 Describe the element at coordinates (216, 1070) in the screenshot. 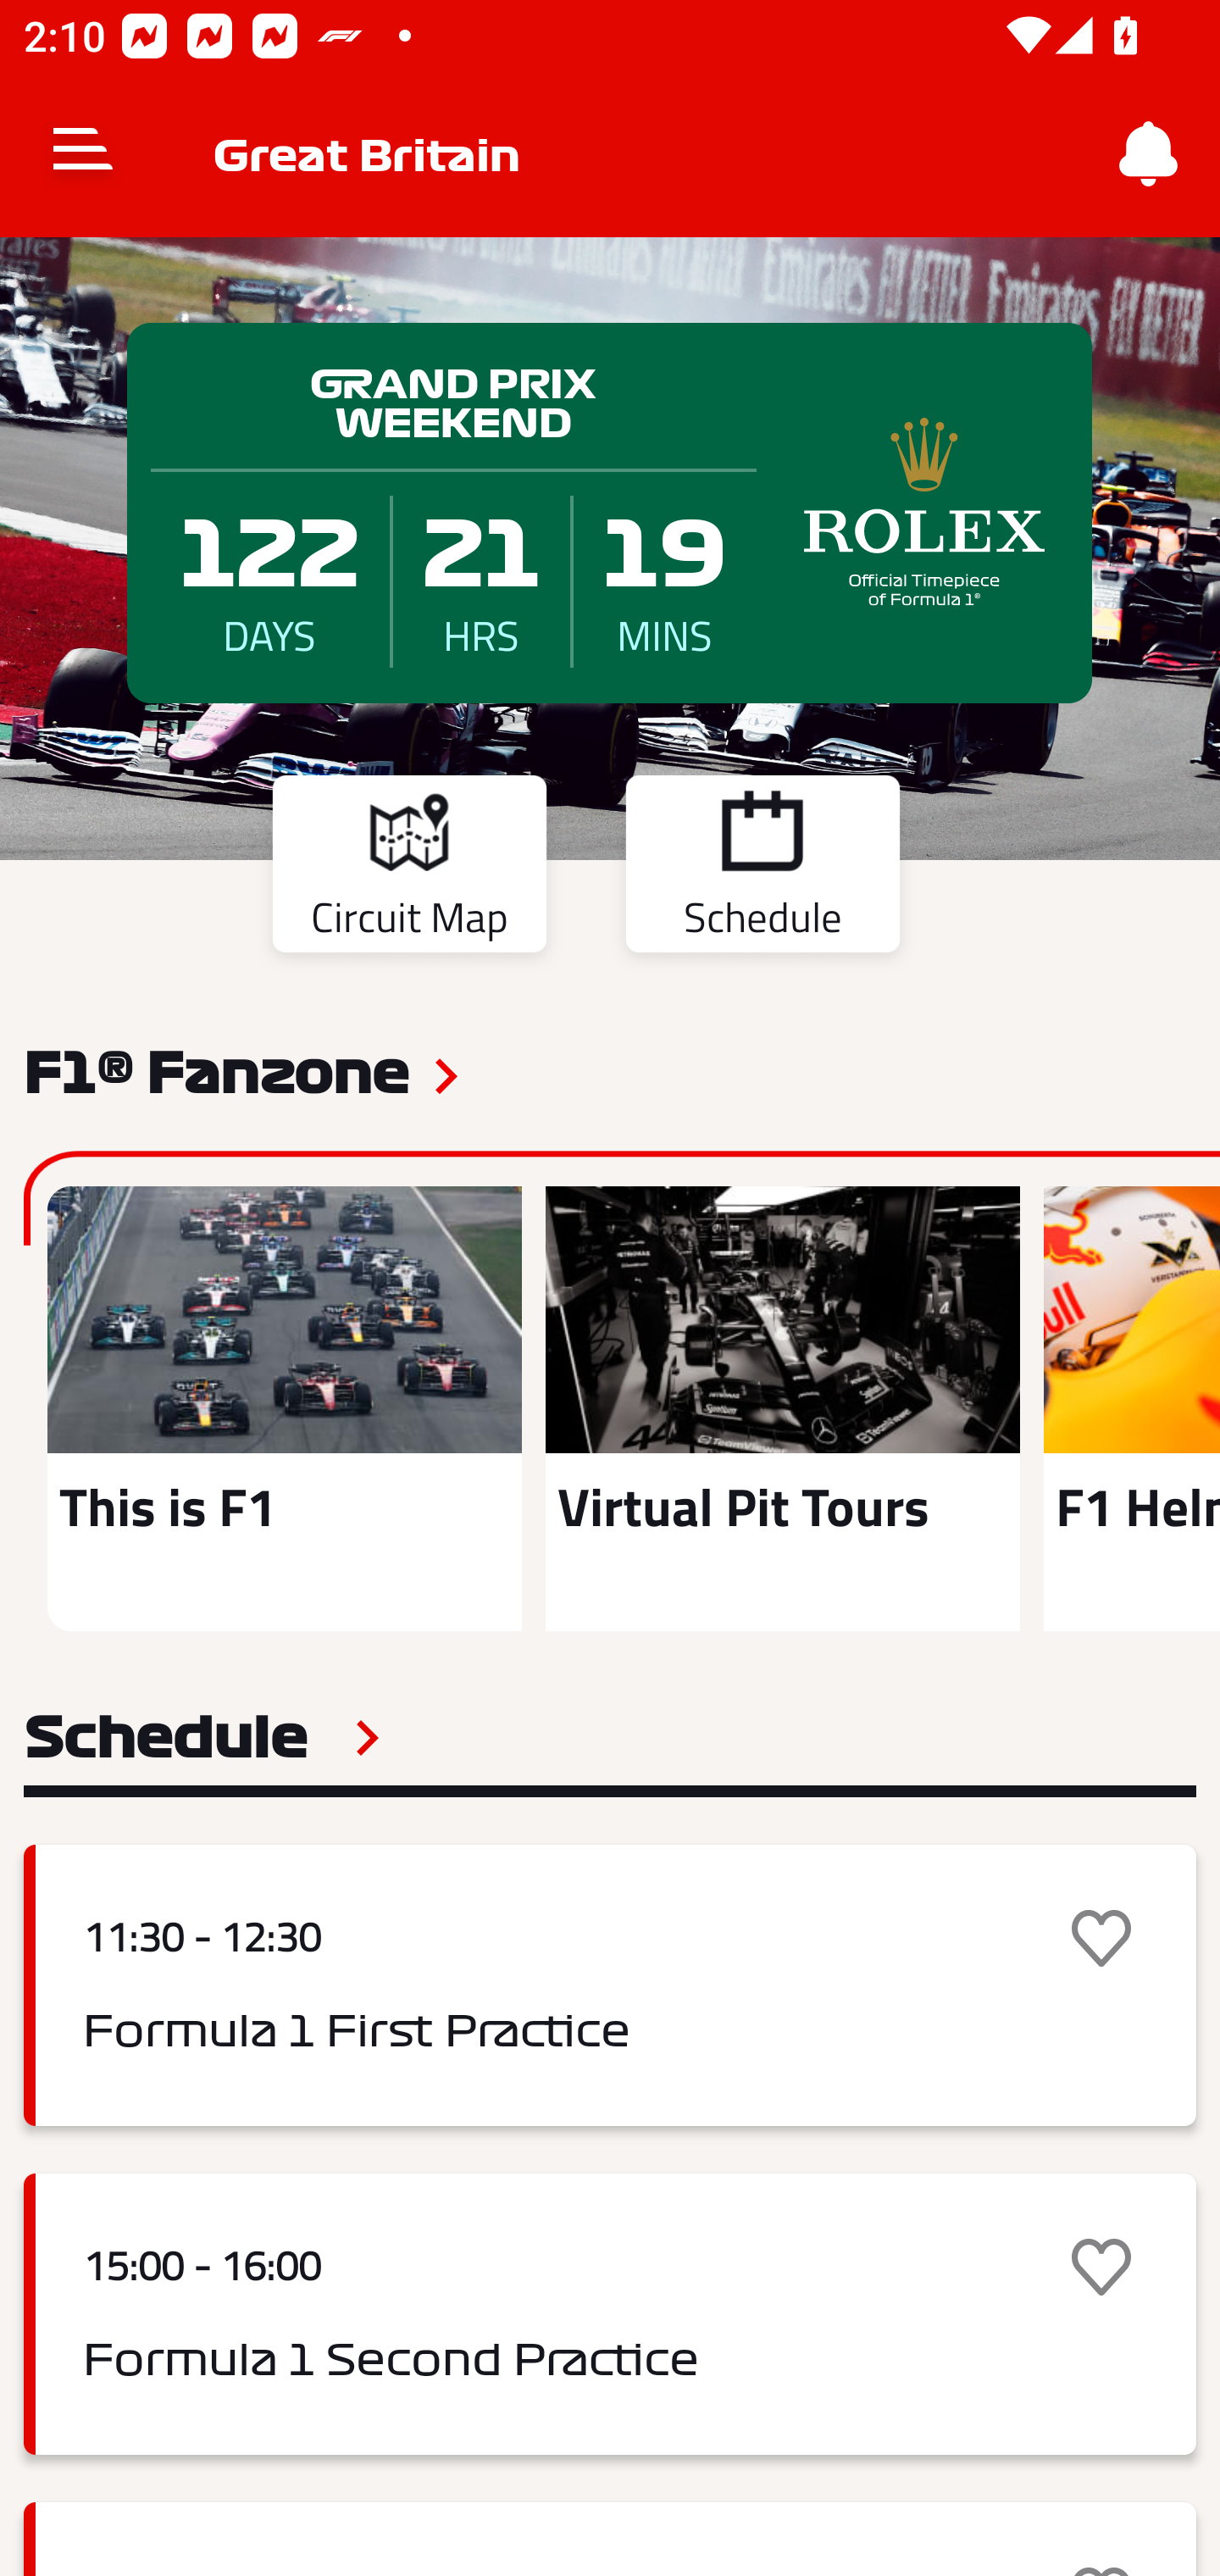

I see `F1® Fanzone` at that location.